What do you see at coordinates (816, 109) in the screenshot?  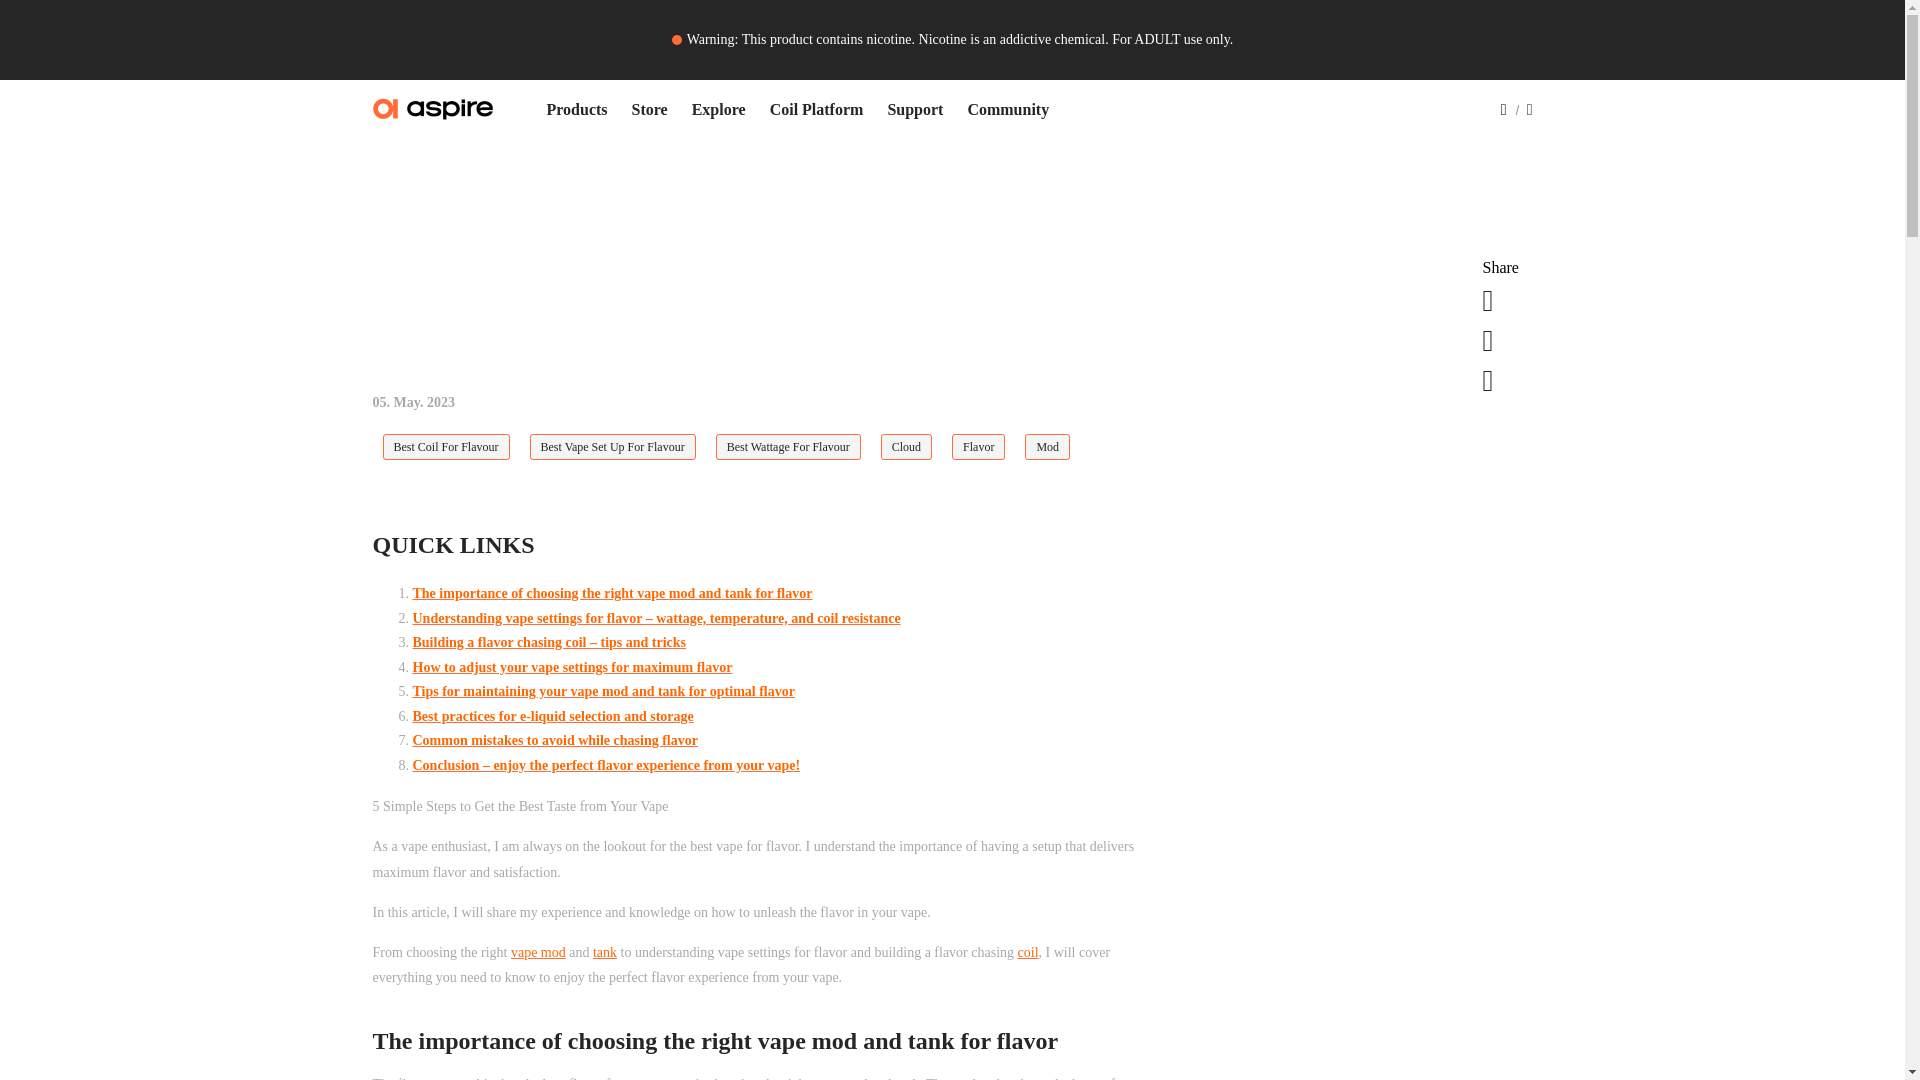 I see `Coil Platform` at bounding box center [816, 109].